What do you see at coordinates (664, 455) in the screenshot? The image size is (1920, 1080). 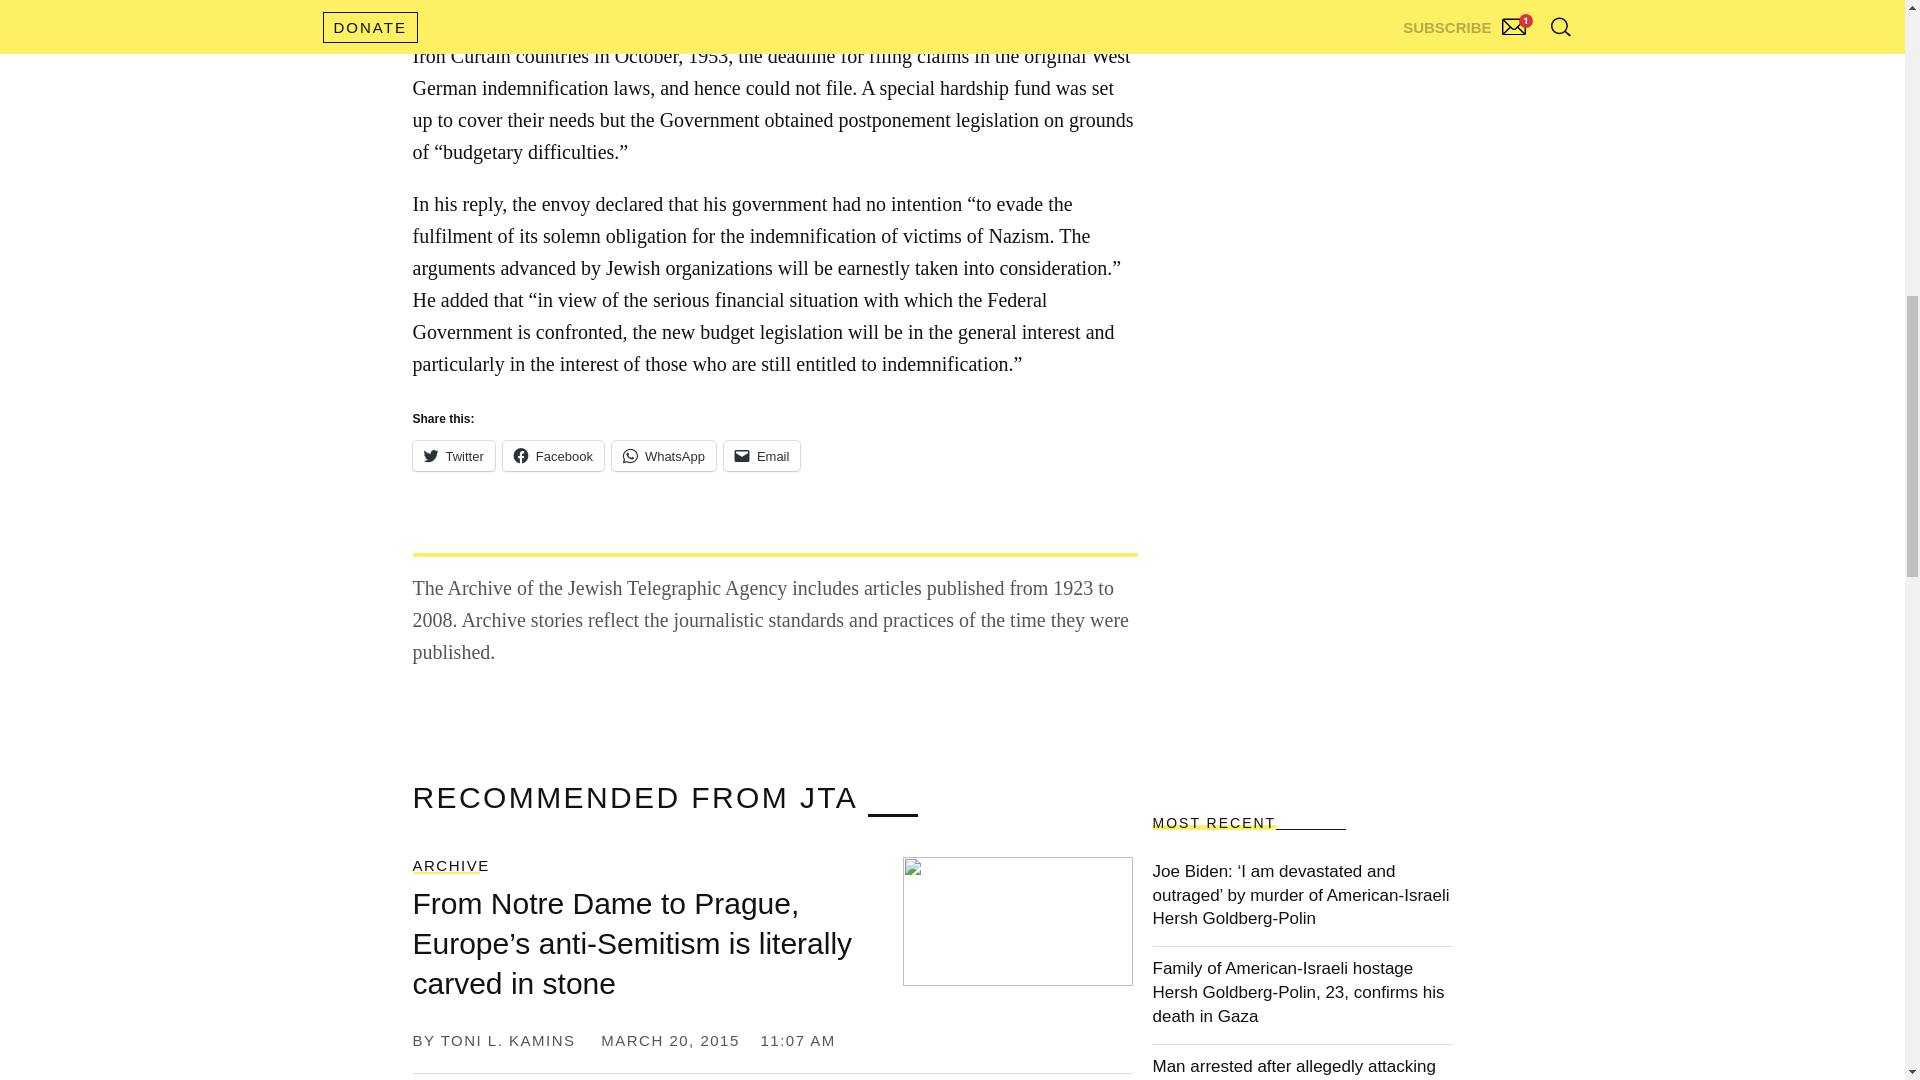 I see `Click to share on WhatsApp` at bounding box center [664, 455].